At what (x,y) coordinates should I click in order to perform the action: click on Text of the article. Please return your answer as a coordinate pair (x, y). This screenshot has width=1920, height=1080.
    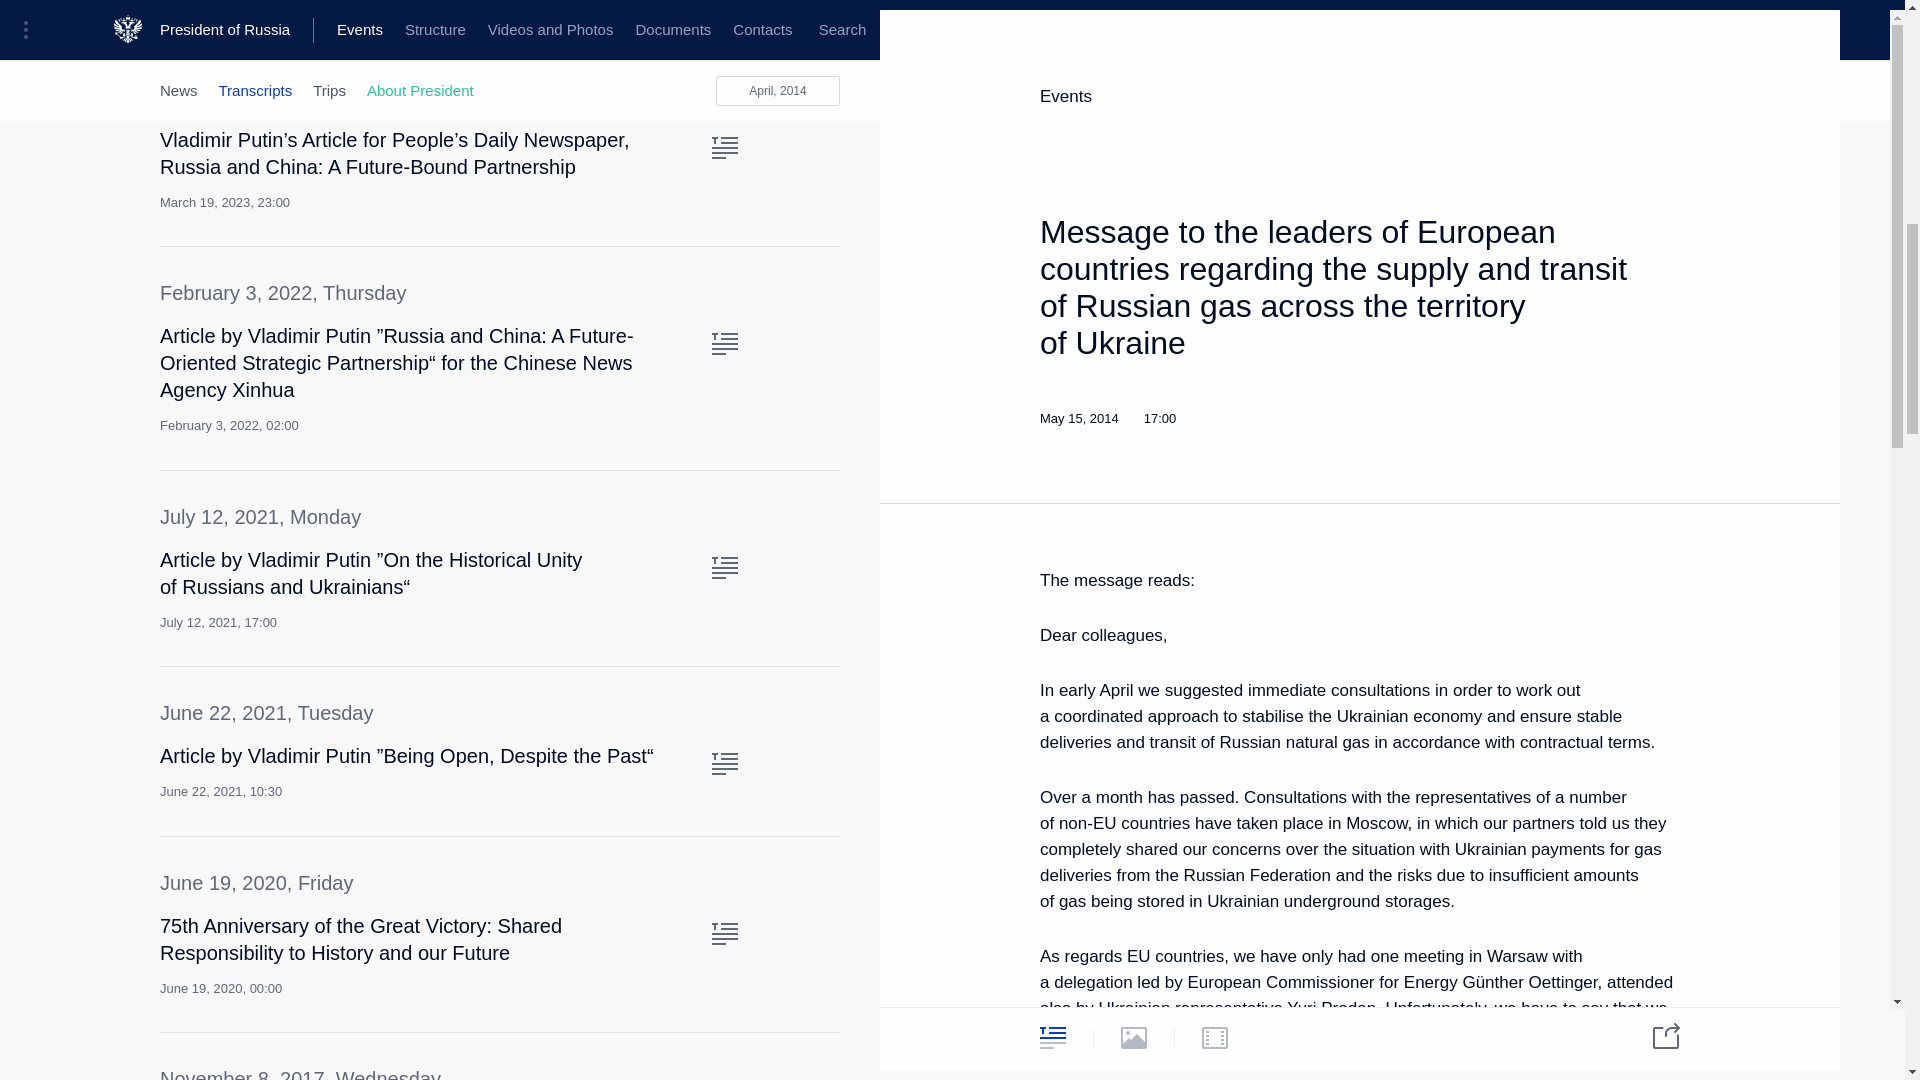
    Looking at the image, I should click on (724, 764).